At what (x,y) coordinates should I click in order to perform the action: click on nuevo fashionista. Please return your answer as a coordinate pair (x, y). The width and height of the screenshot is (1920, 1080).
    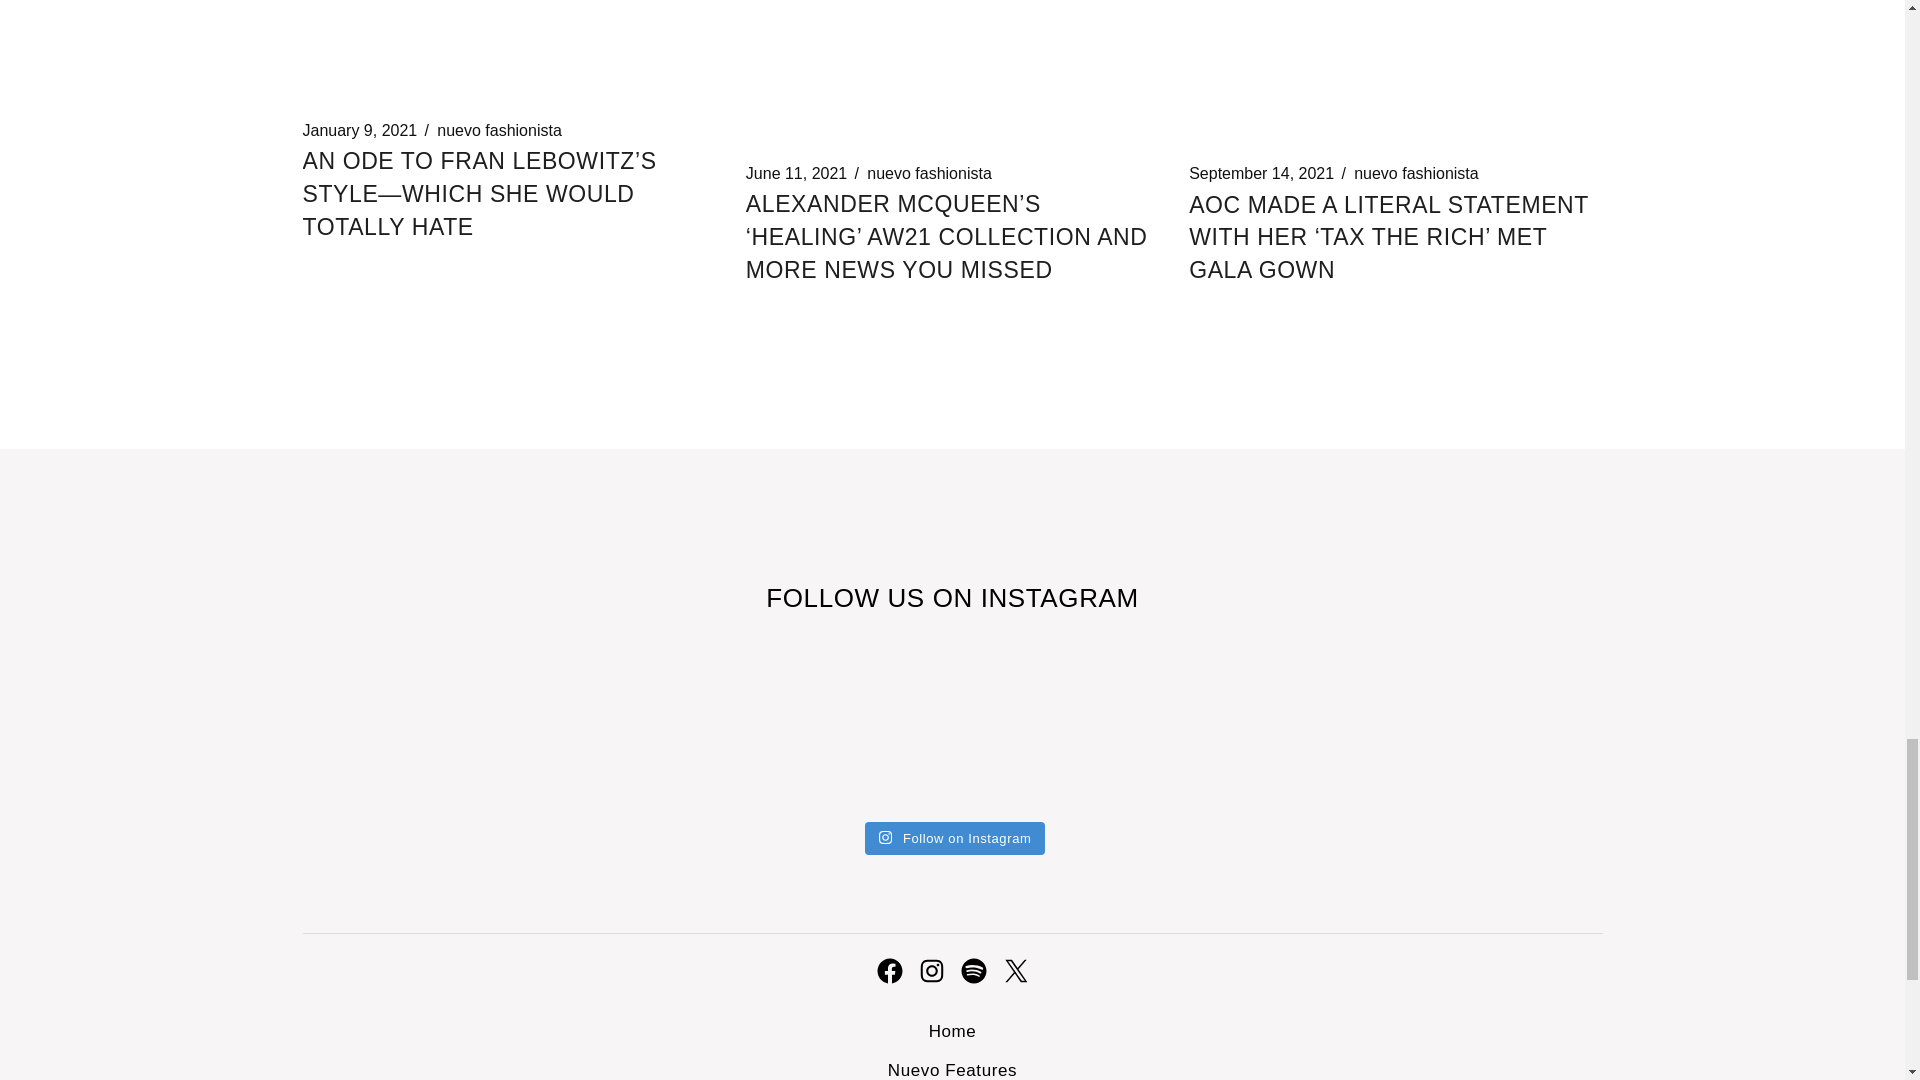
    Looking at the image, I should click on (500, 130).